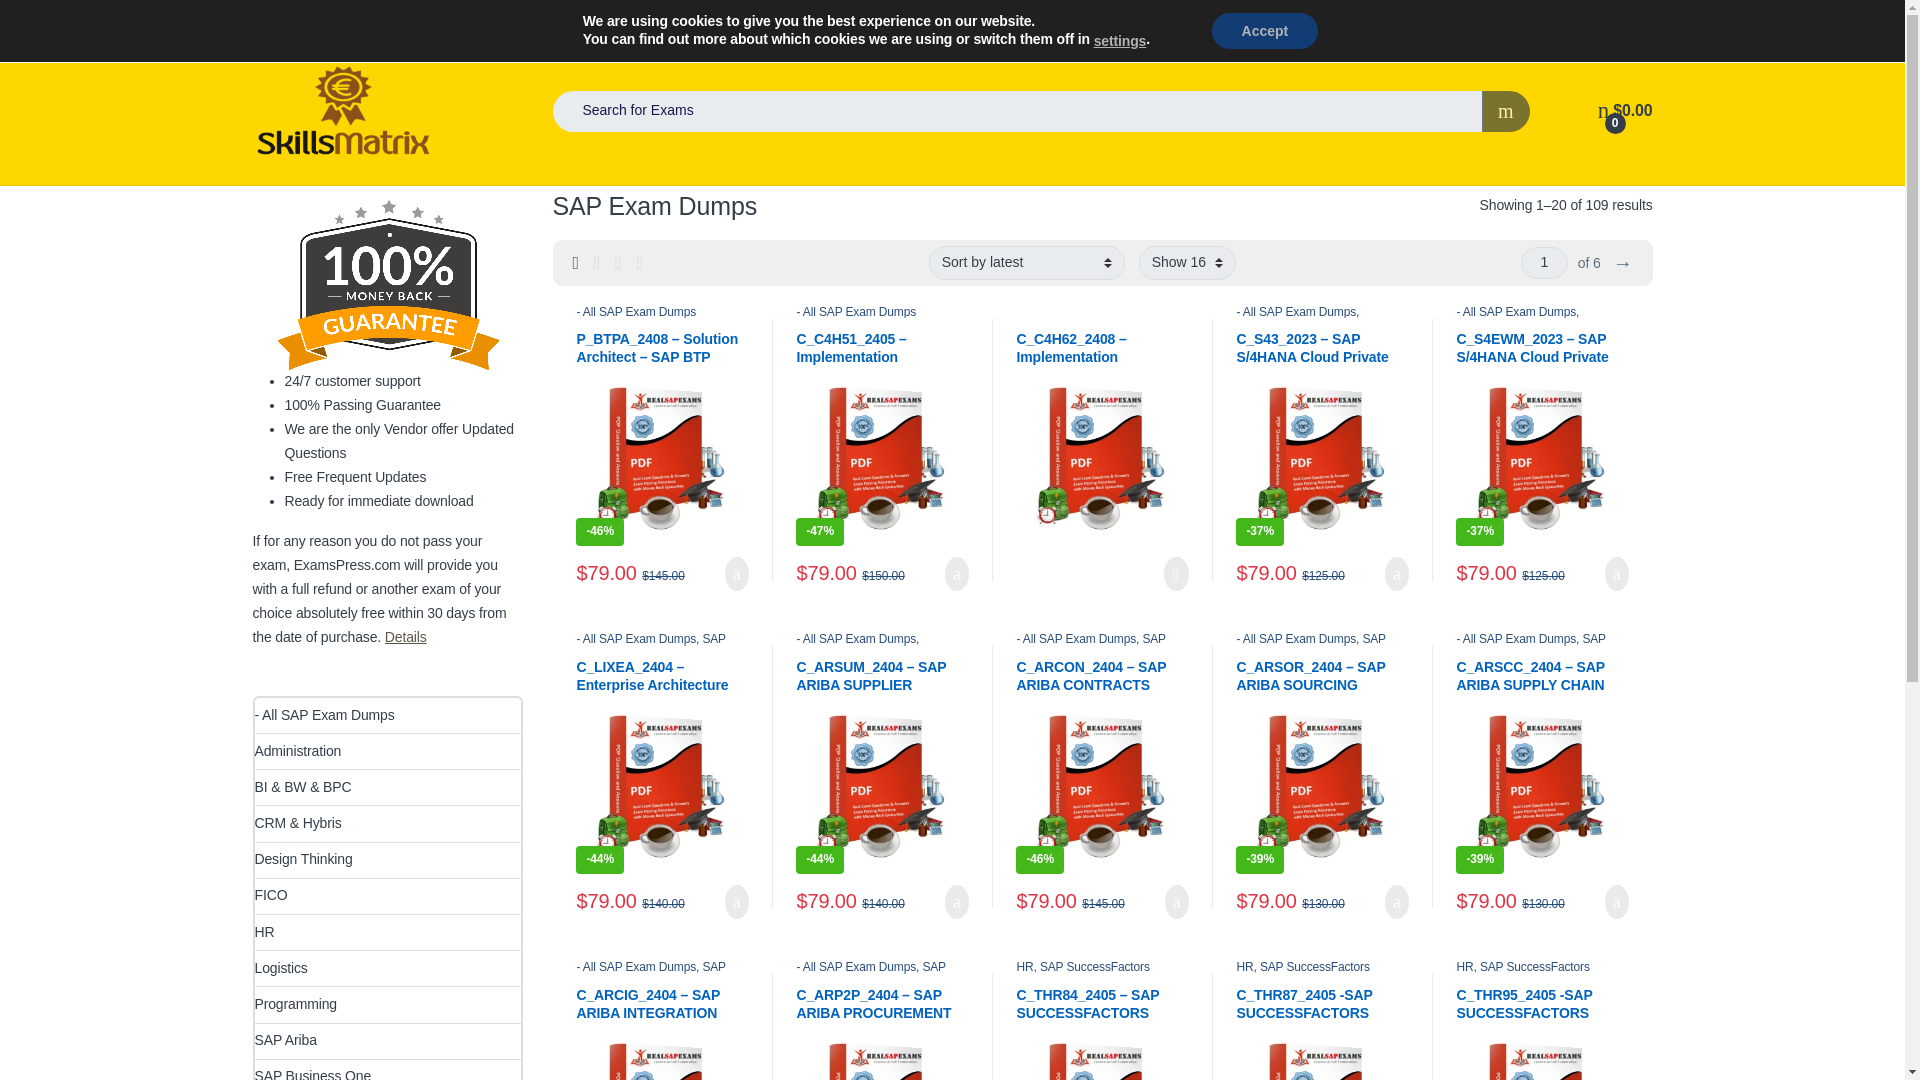 The height and width of the screenshot is (1080, 1920). I want to click on Request an Exam, so click(461, 18).